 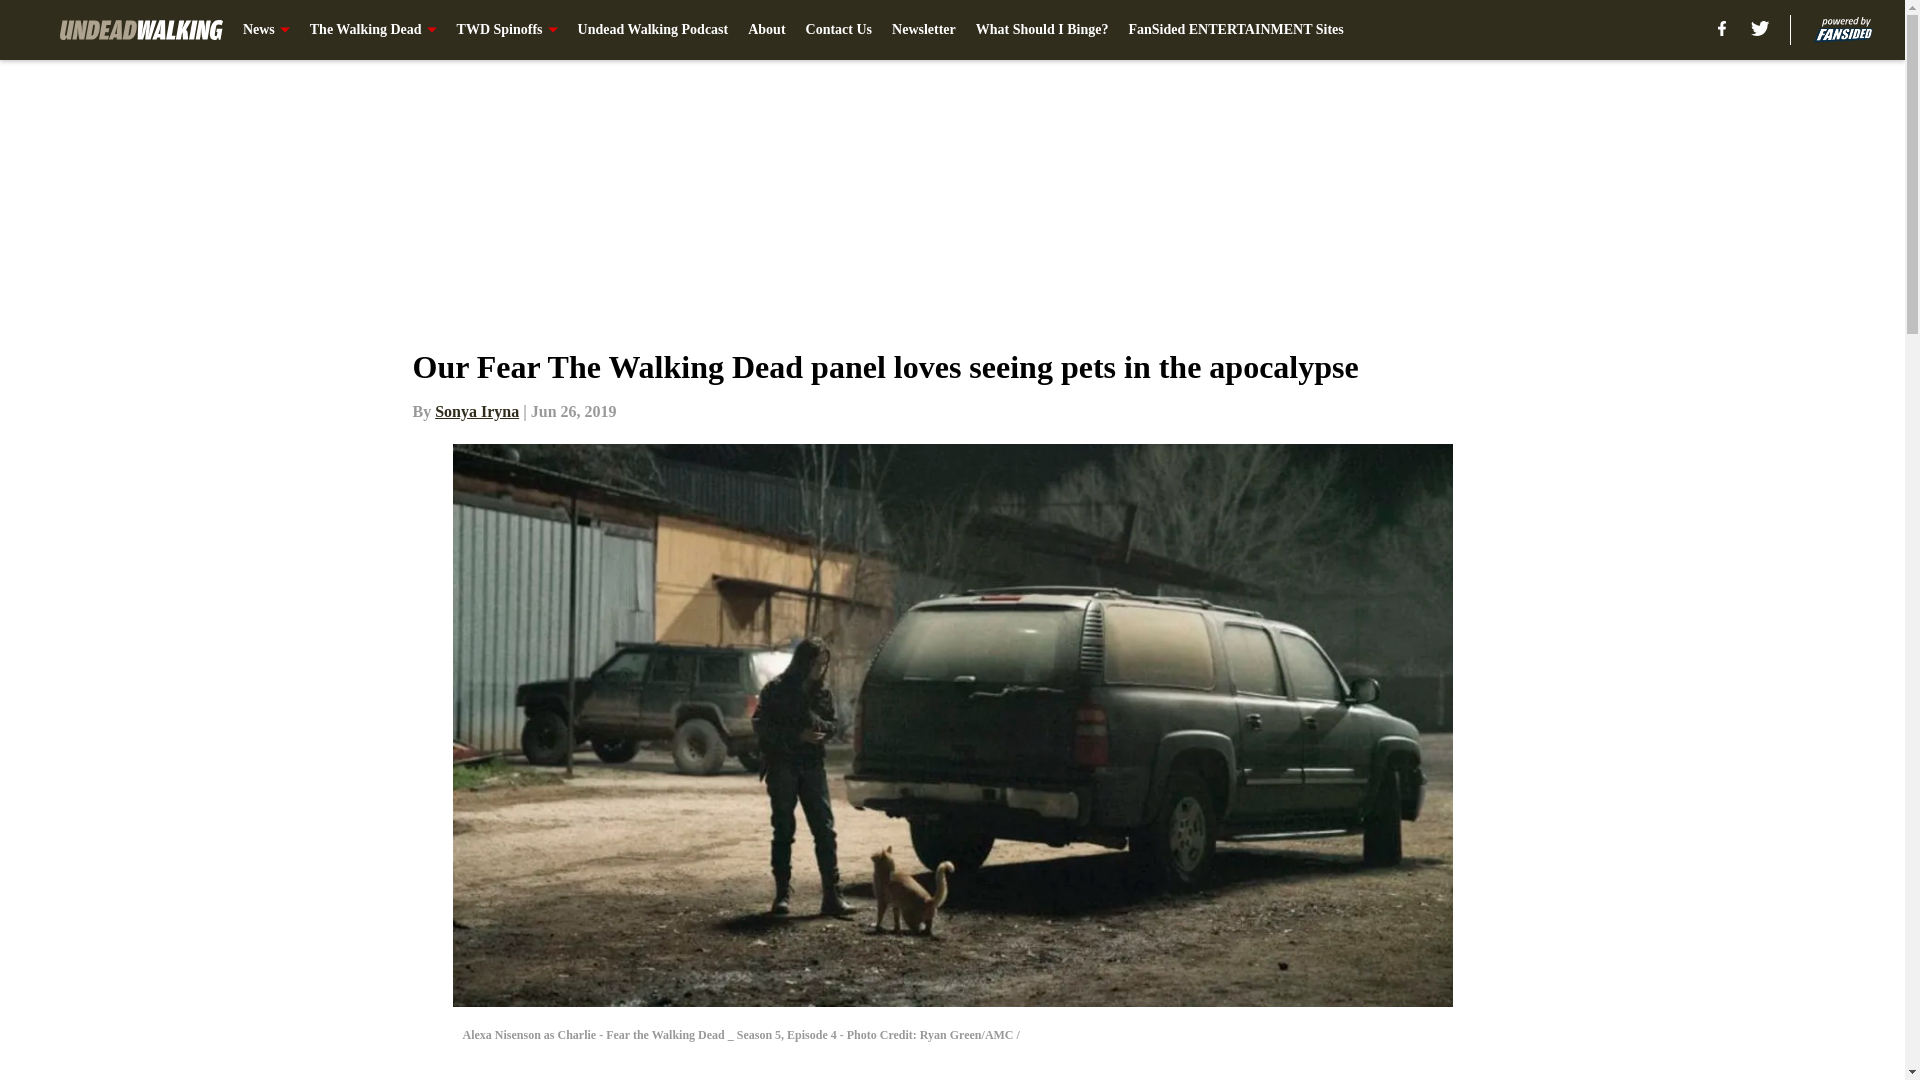 What do you see at coordinates (1235, 30) in the screenshot?
I see `FanSided ENTERTAINMENT Sites` at bounding box center [1235, 30].